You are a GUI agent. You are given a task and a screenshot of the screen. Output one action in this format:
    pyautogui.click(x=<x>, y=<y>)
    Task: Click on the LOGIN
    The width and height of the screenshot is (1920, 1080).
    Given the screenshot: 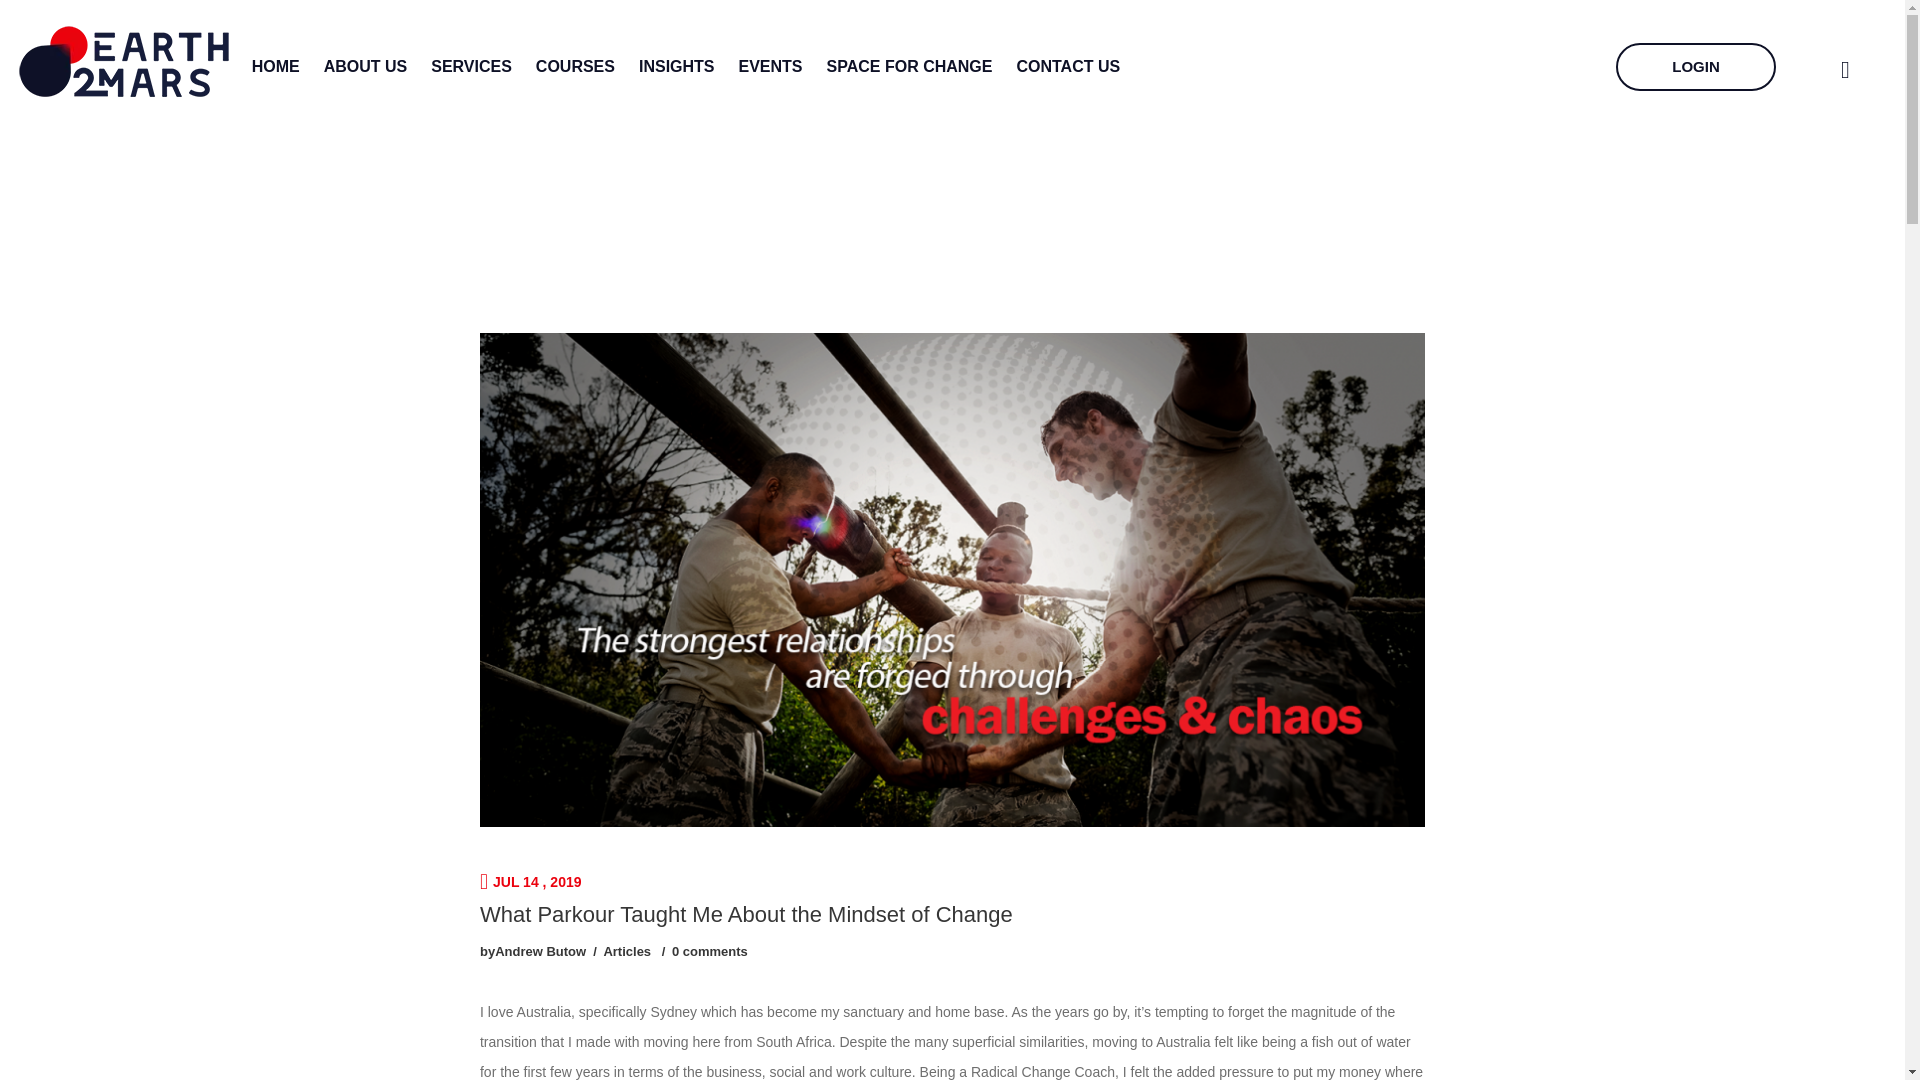 What is the action you would take?
    pyautogui.click(x=1696, y=66)
    